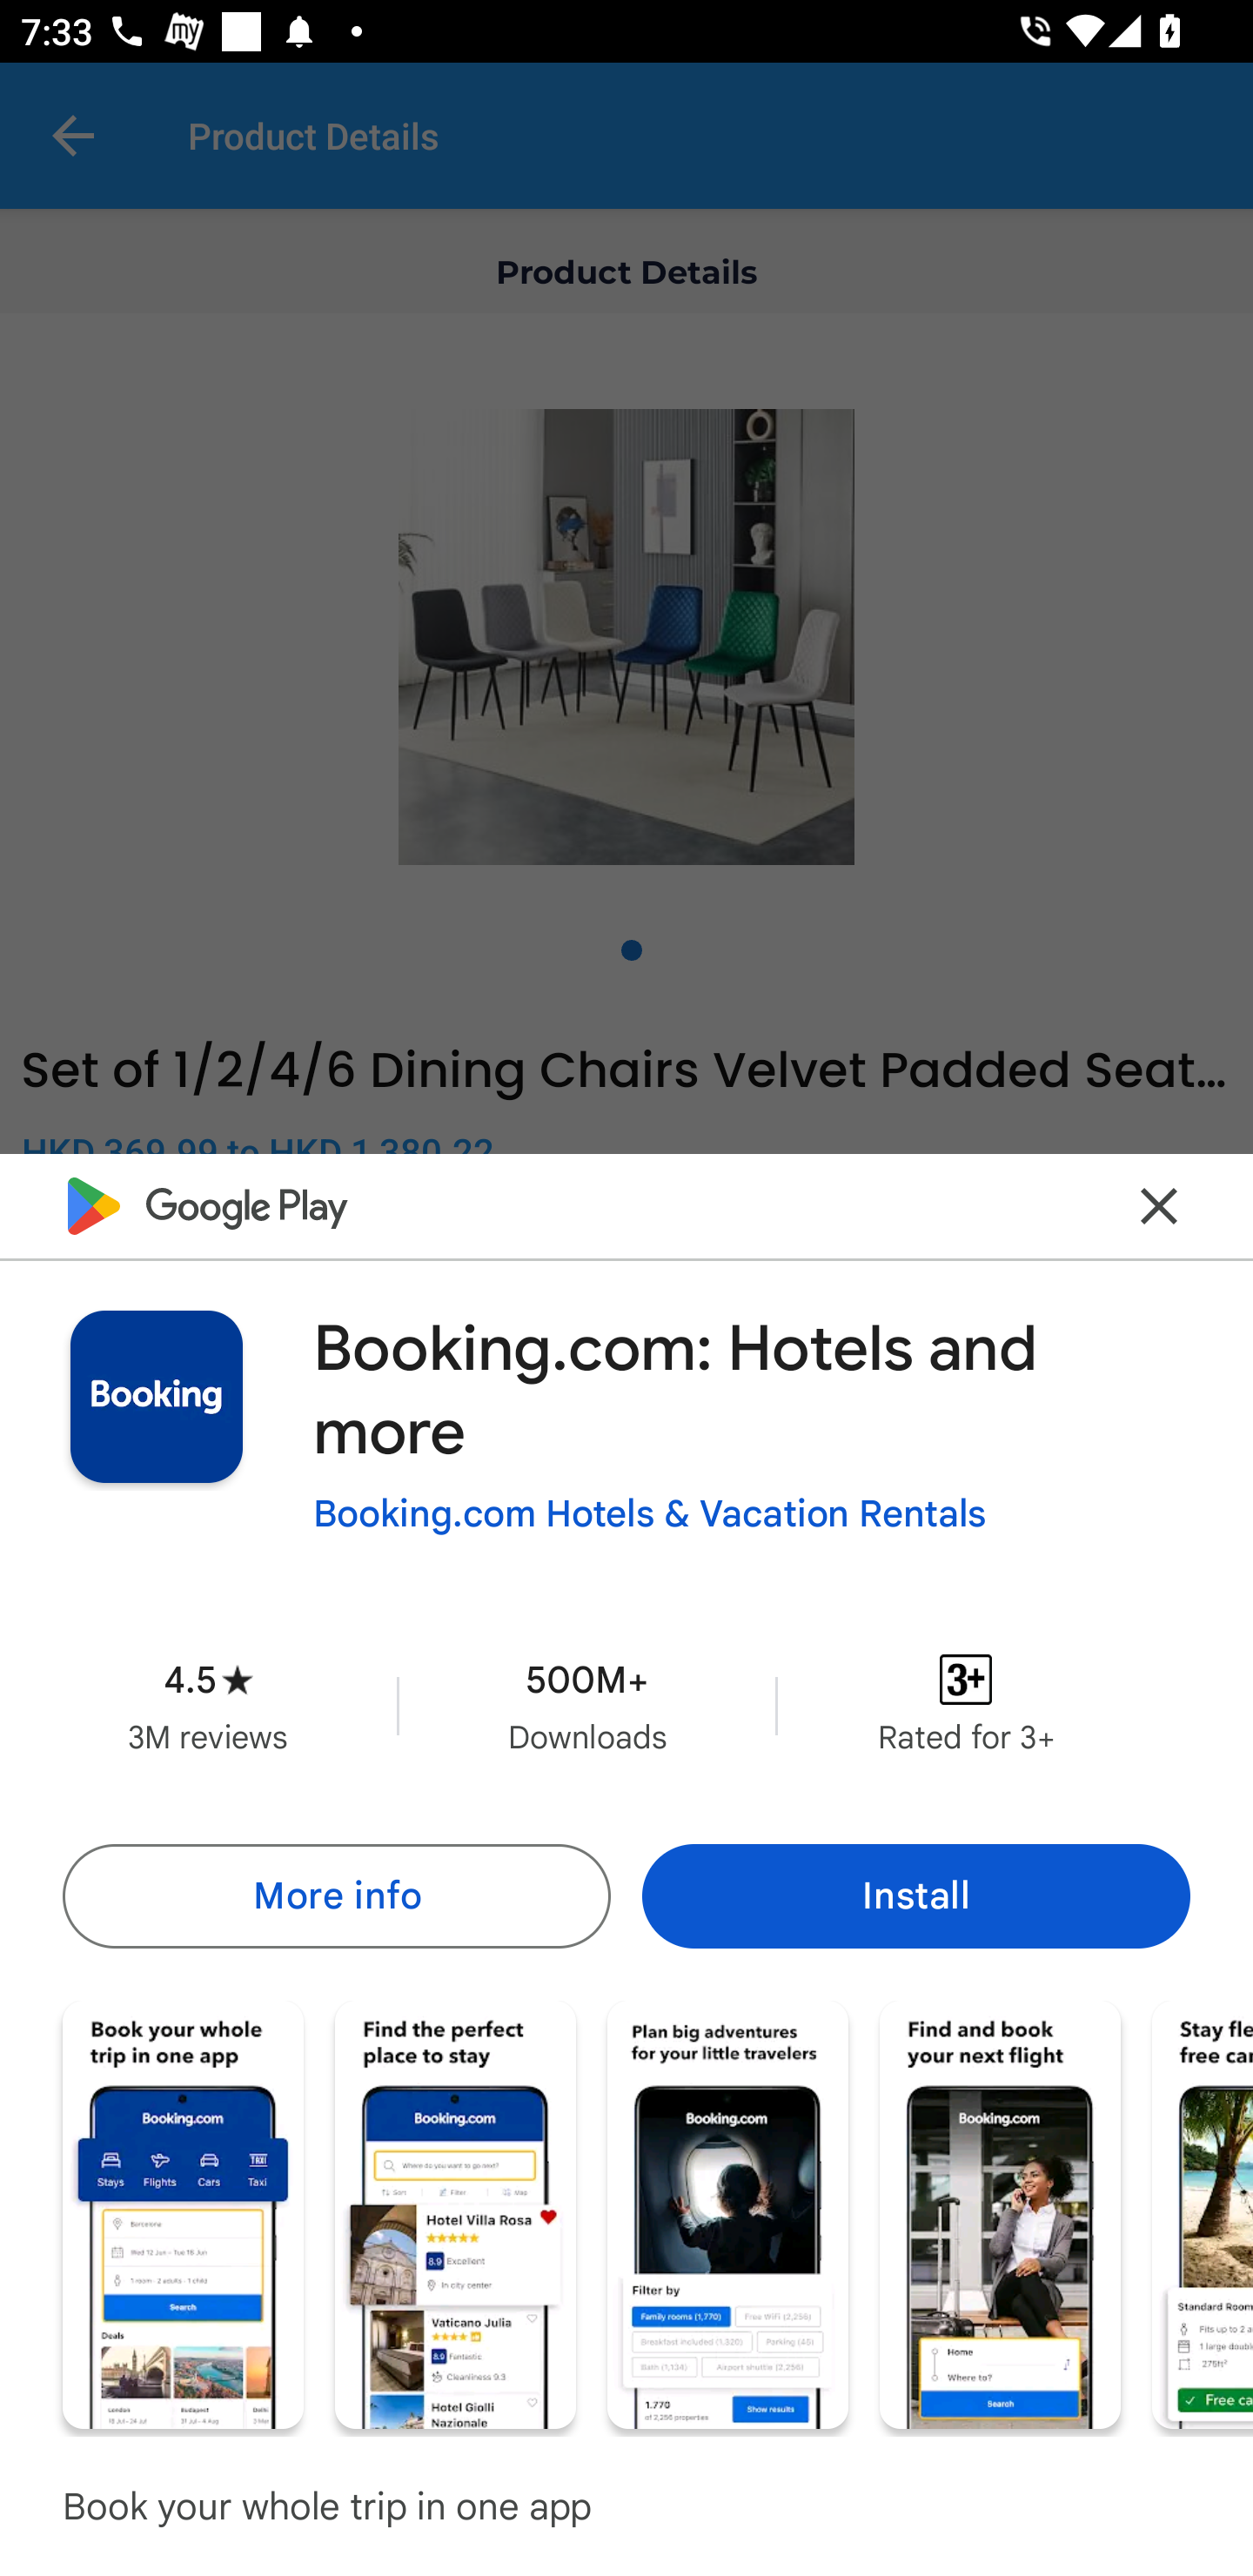 The width and height of the screenshot is (1253, 2576). Describe the element at coordinates (1159, 1206) in the screenshot. I see `Close` at that location.